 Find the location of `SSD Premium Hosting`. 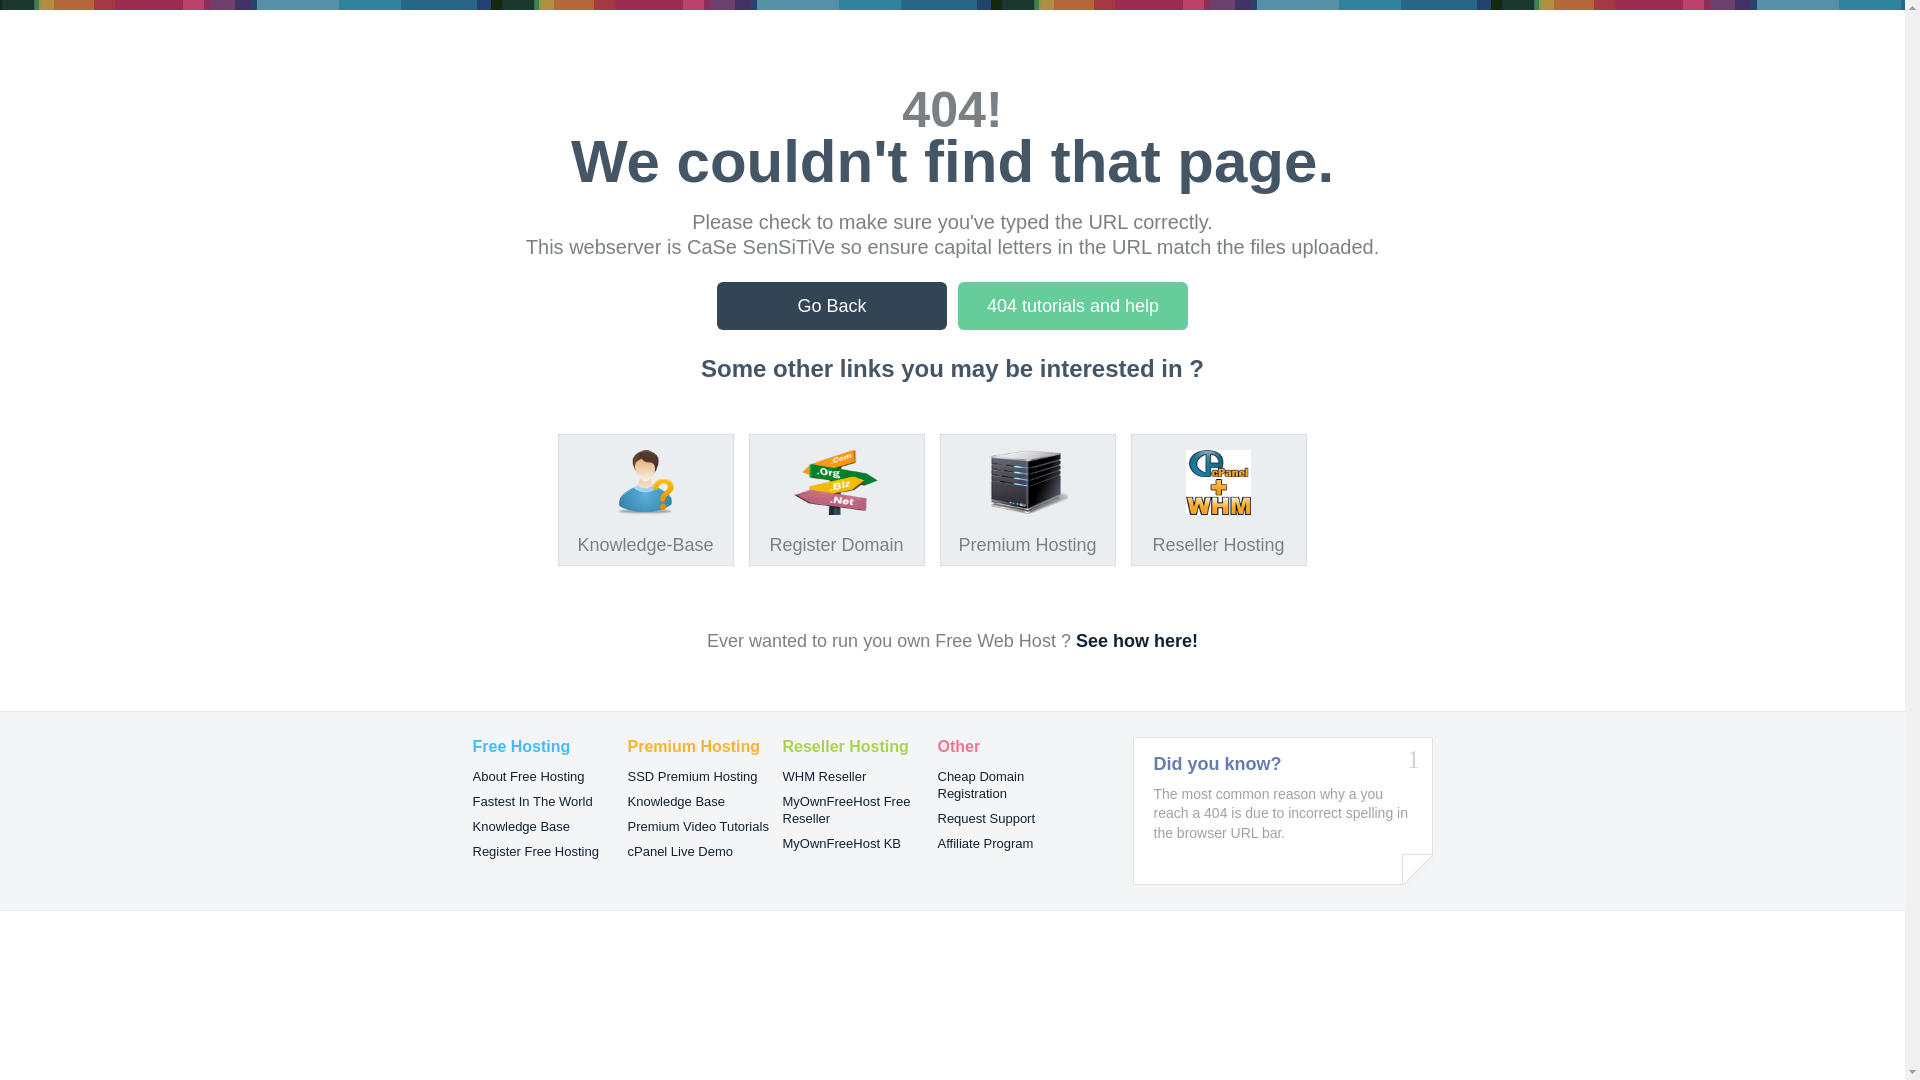

SSD Premium Hosting is located at coordinates (693, 776).